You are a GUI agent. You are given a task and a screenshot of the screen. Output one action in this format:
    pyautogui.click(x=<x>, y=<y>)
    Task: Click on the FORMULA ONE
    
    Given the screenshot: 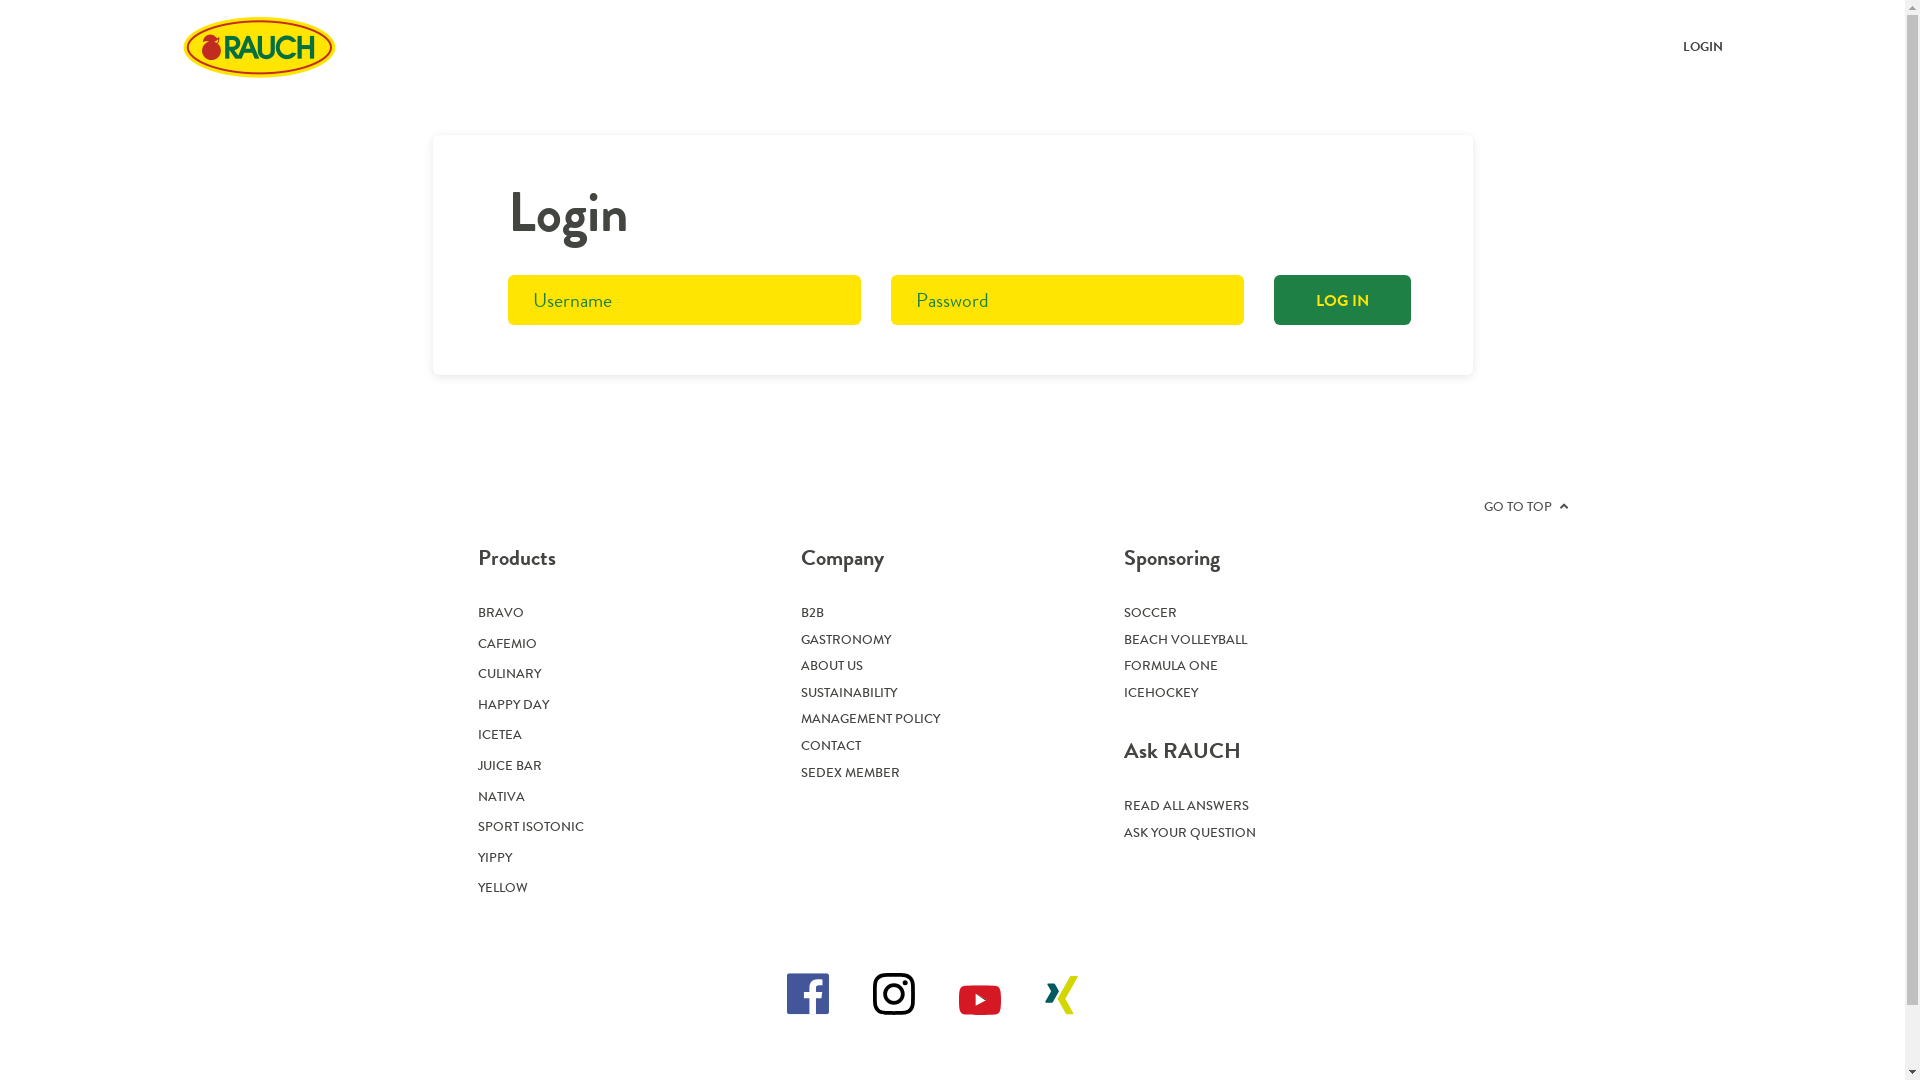 What is the action you would take?
    pyautogui.click(x=1171, y=666)
    